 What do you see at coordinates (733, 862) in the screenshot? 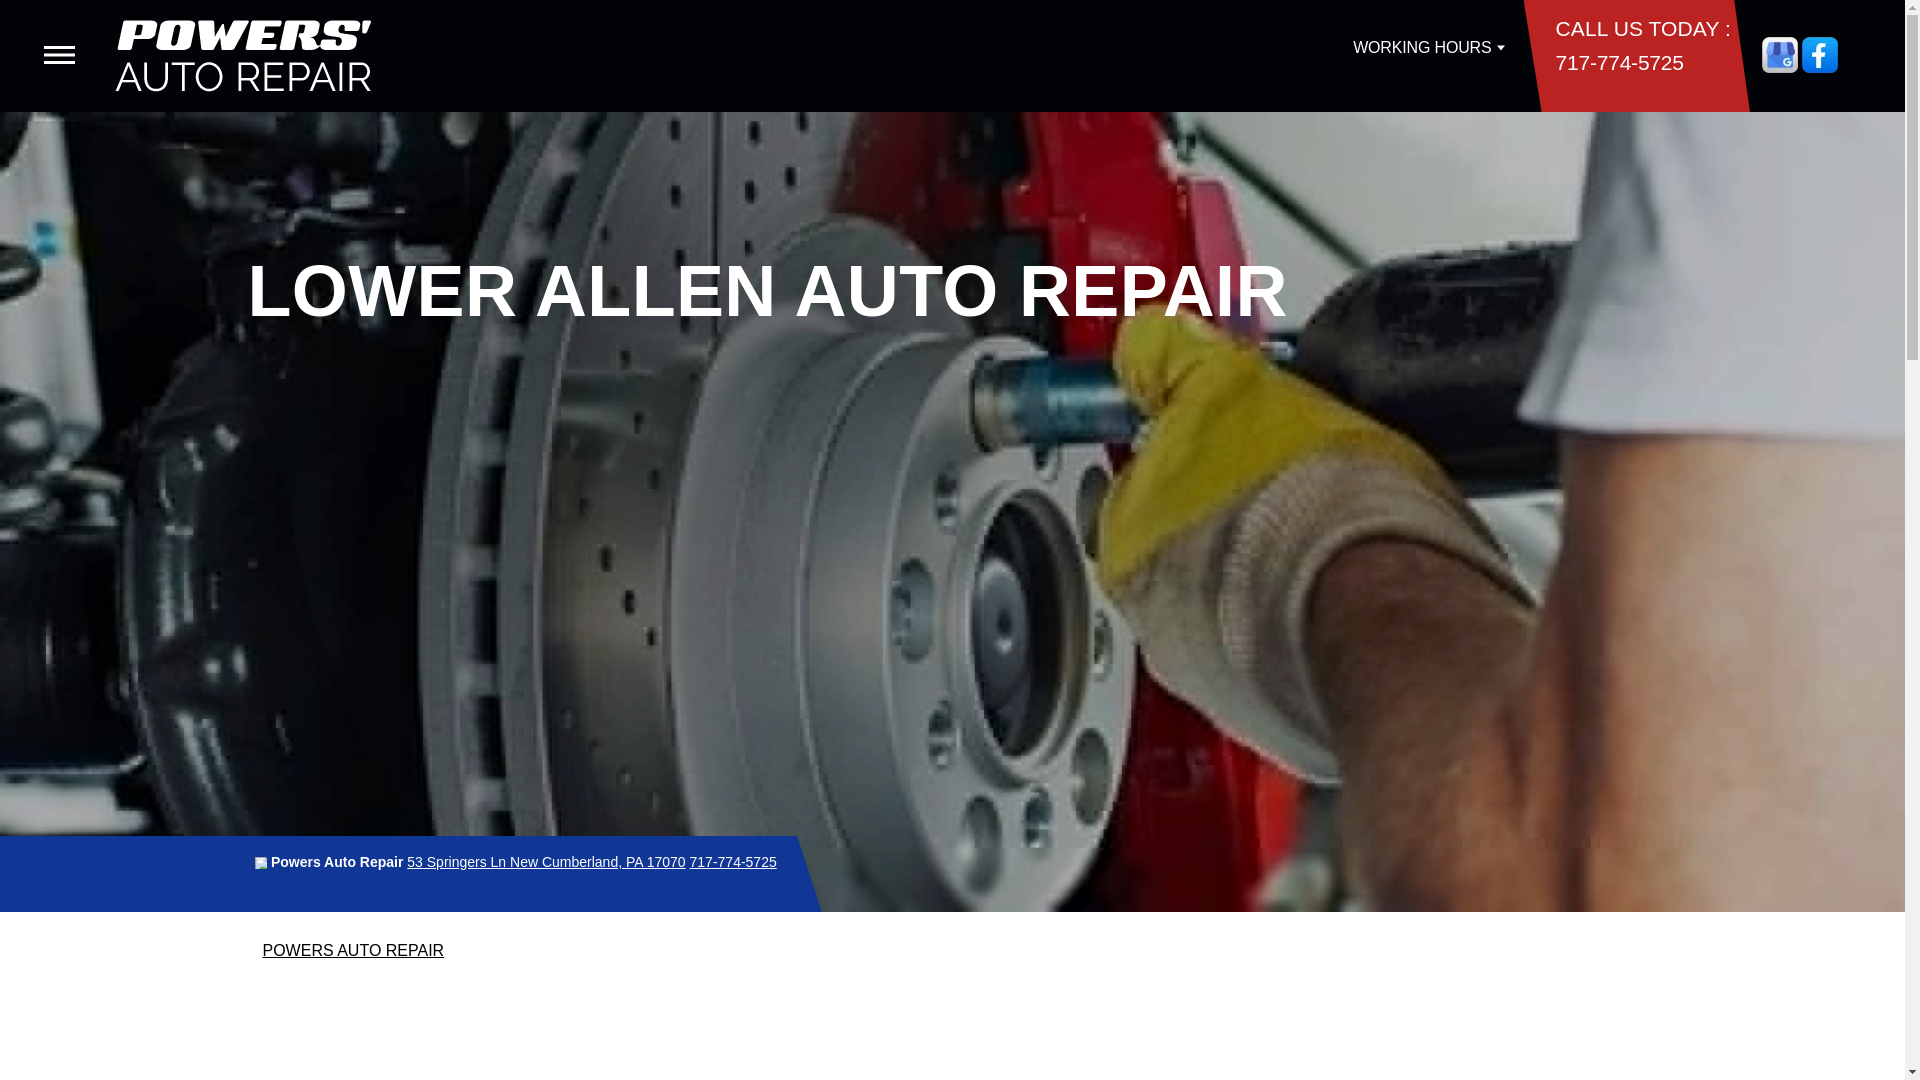
I see `717-774-5725` at bounding box center [733, 862].